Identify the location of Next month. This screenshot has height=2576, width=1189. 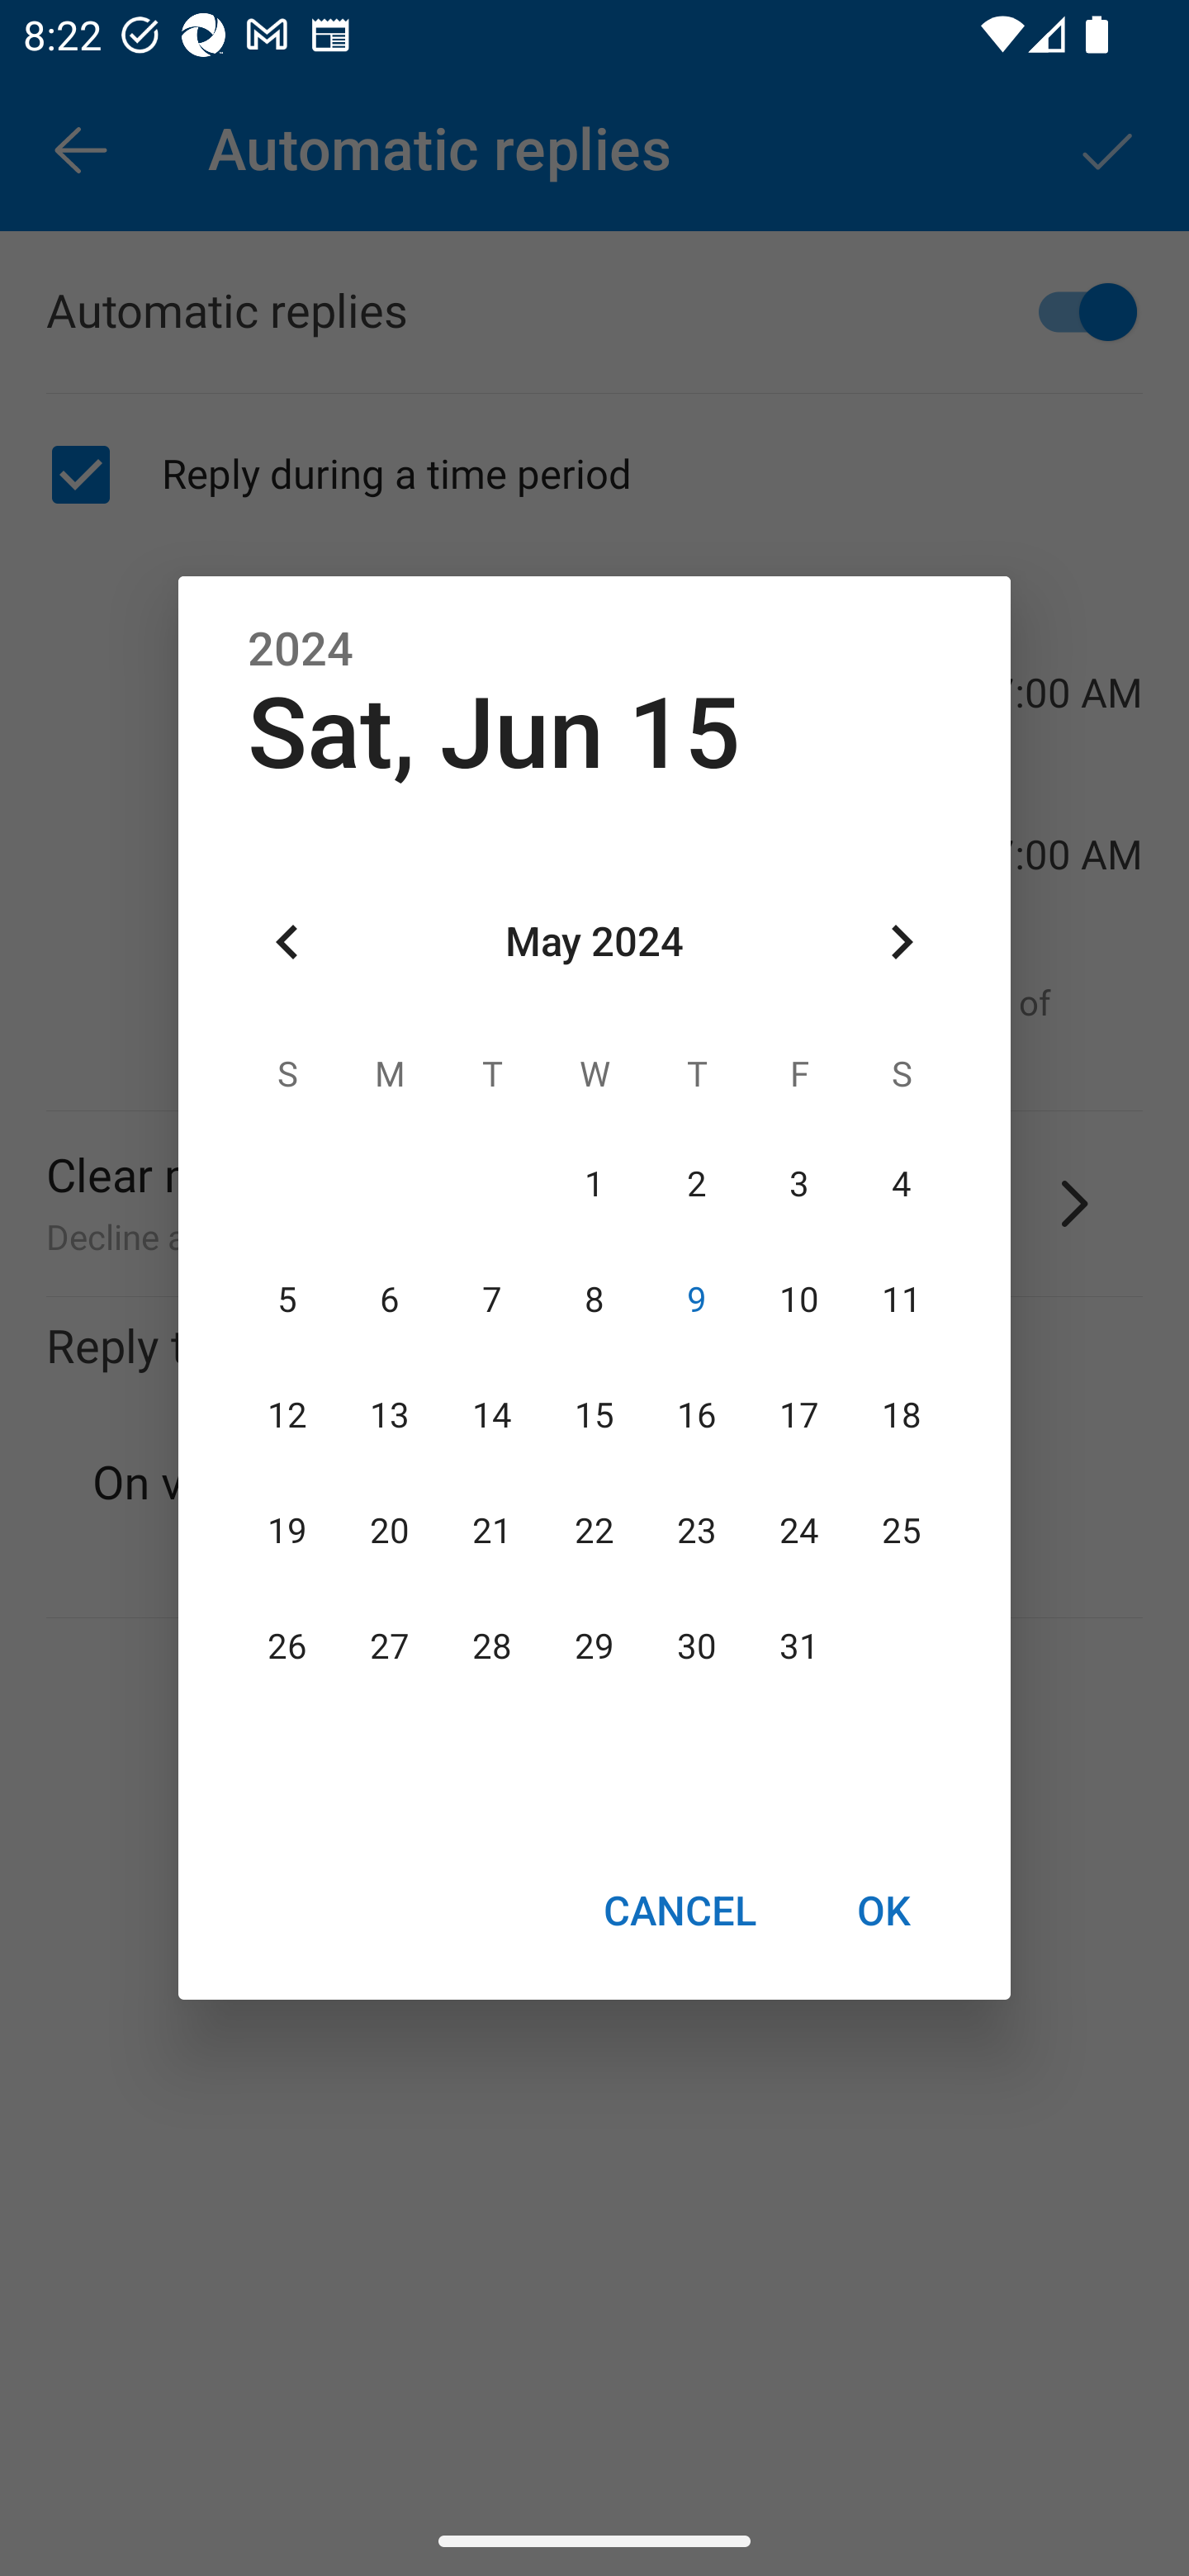
(902, 943).